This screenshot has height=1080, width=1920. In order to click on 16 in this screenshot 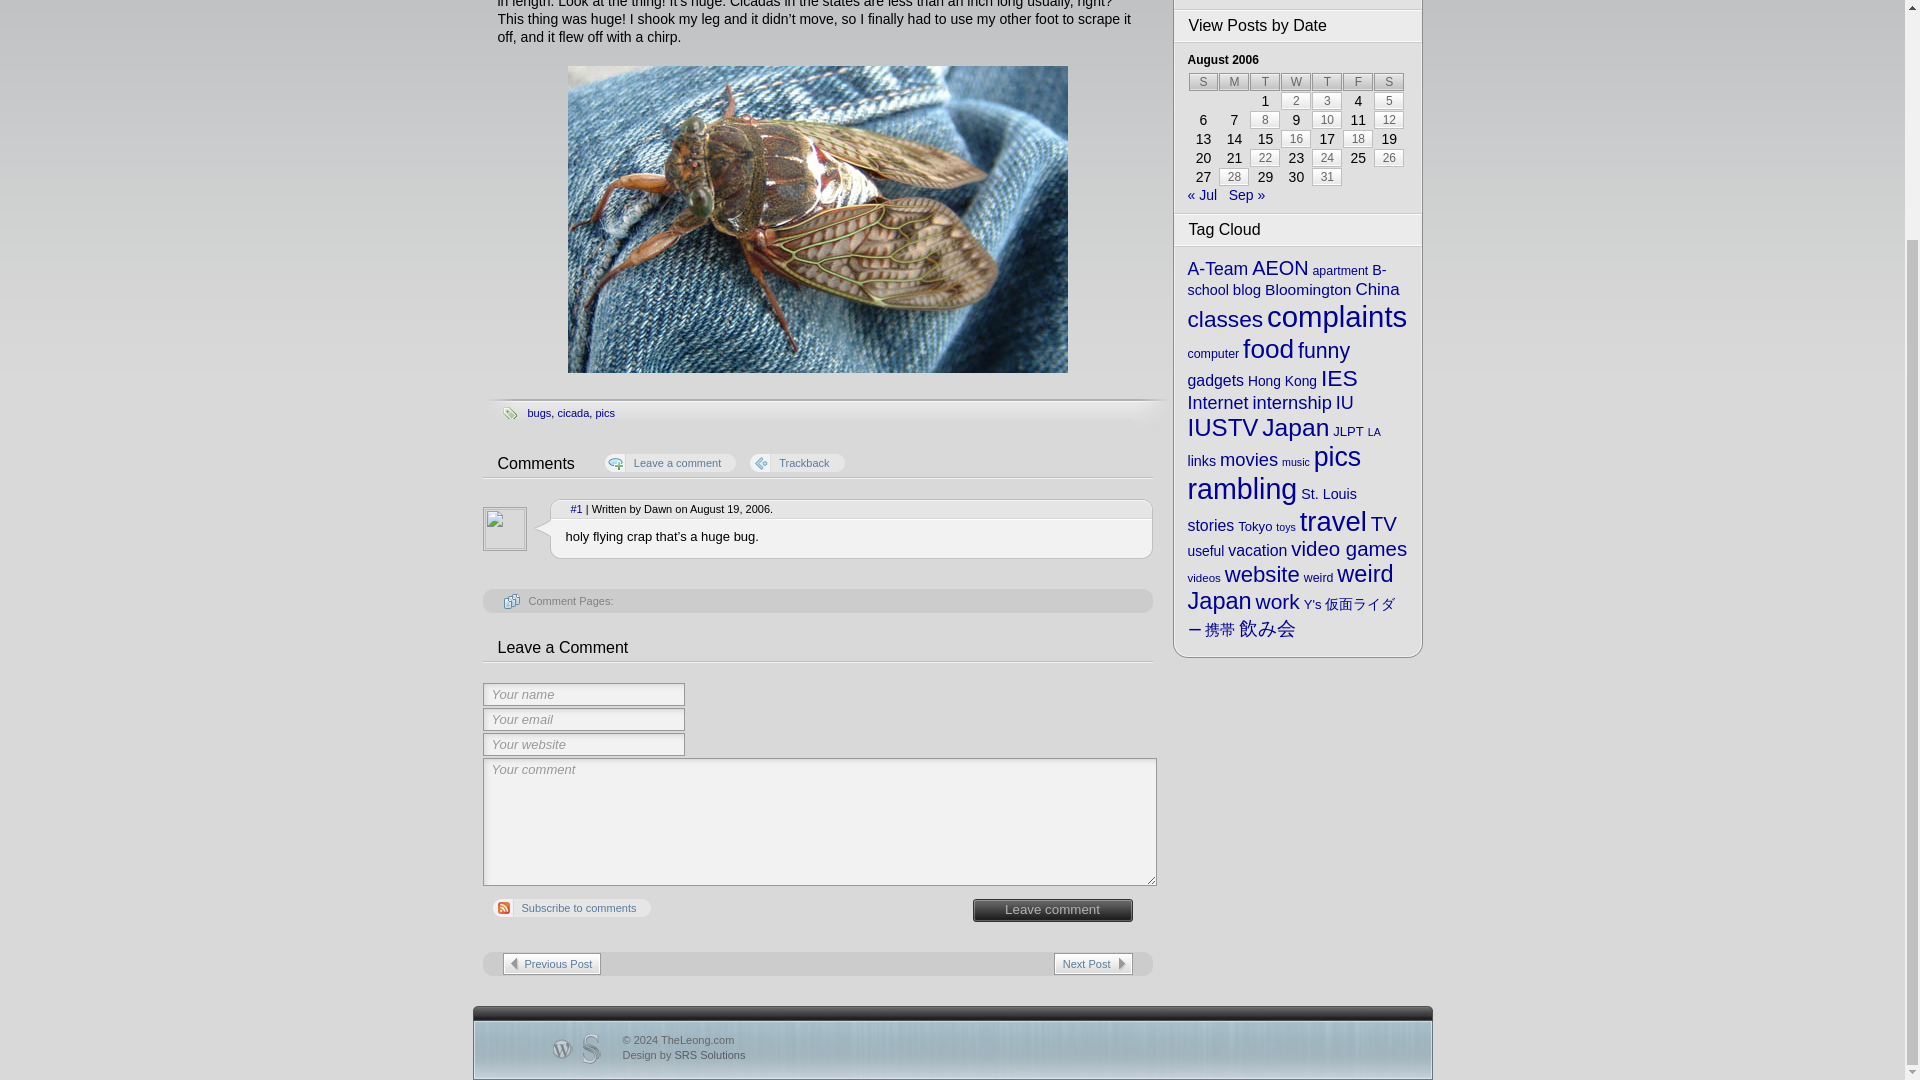, I will do `click(1296, 138)`.